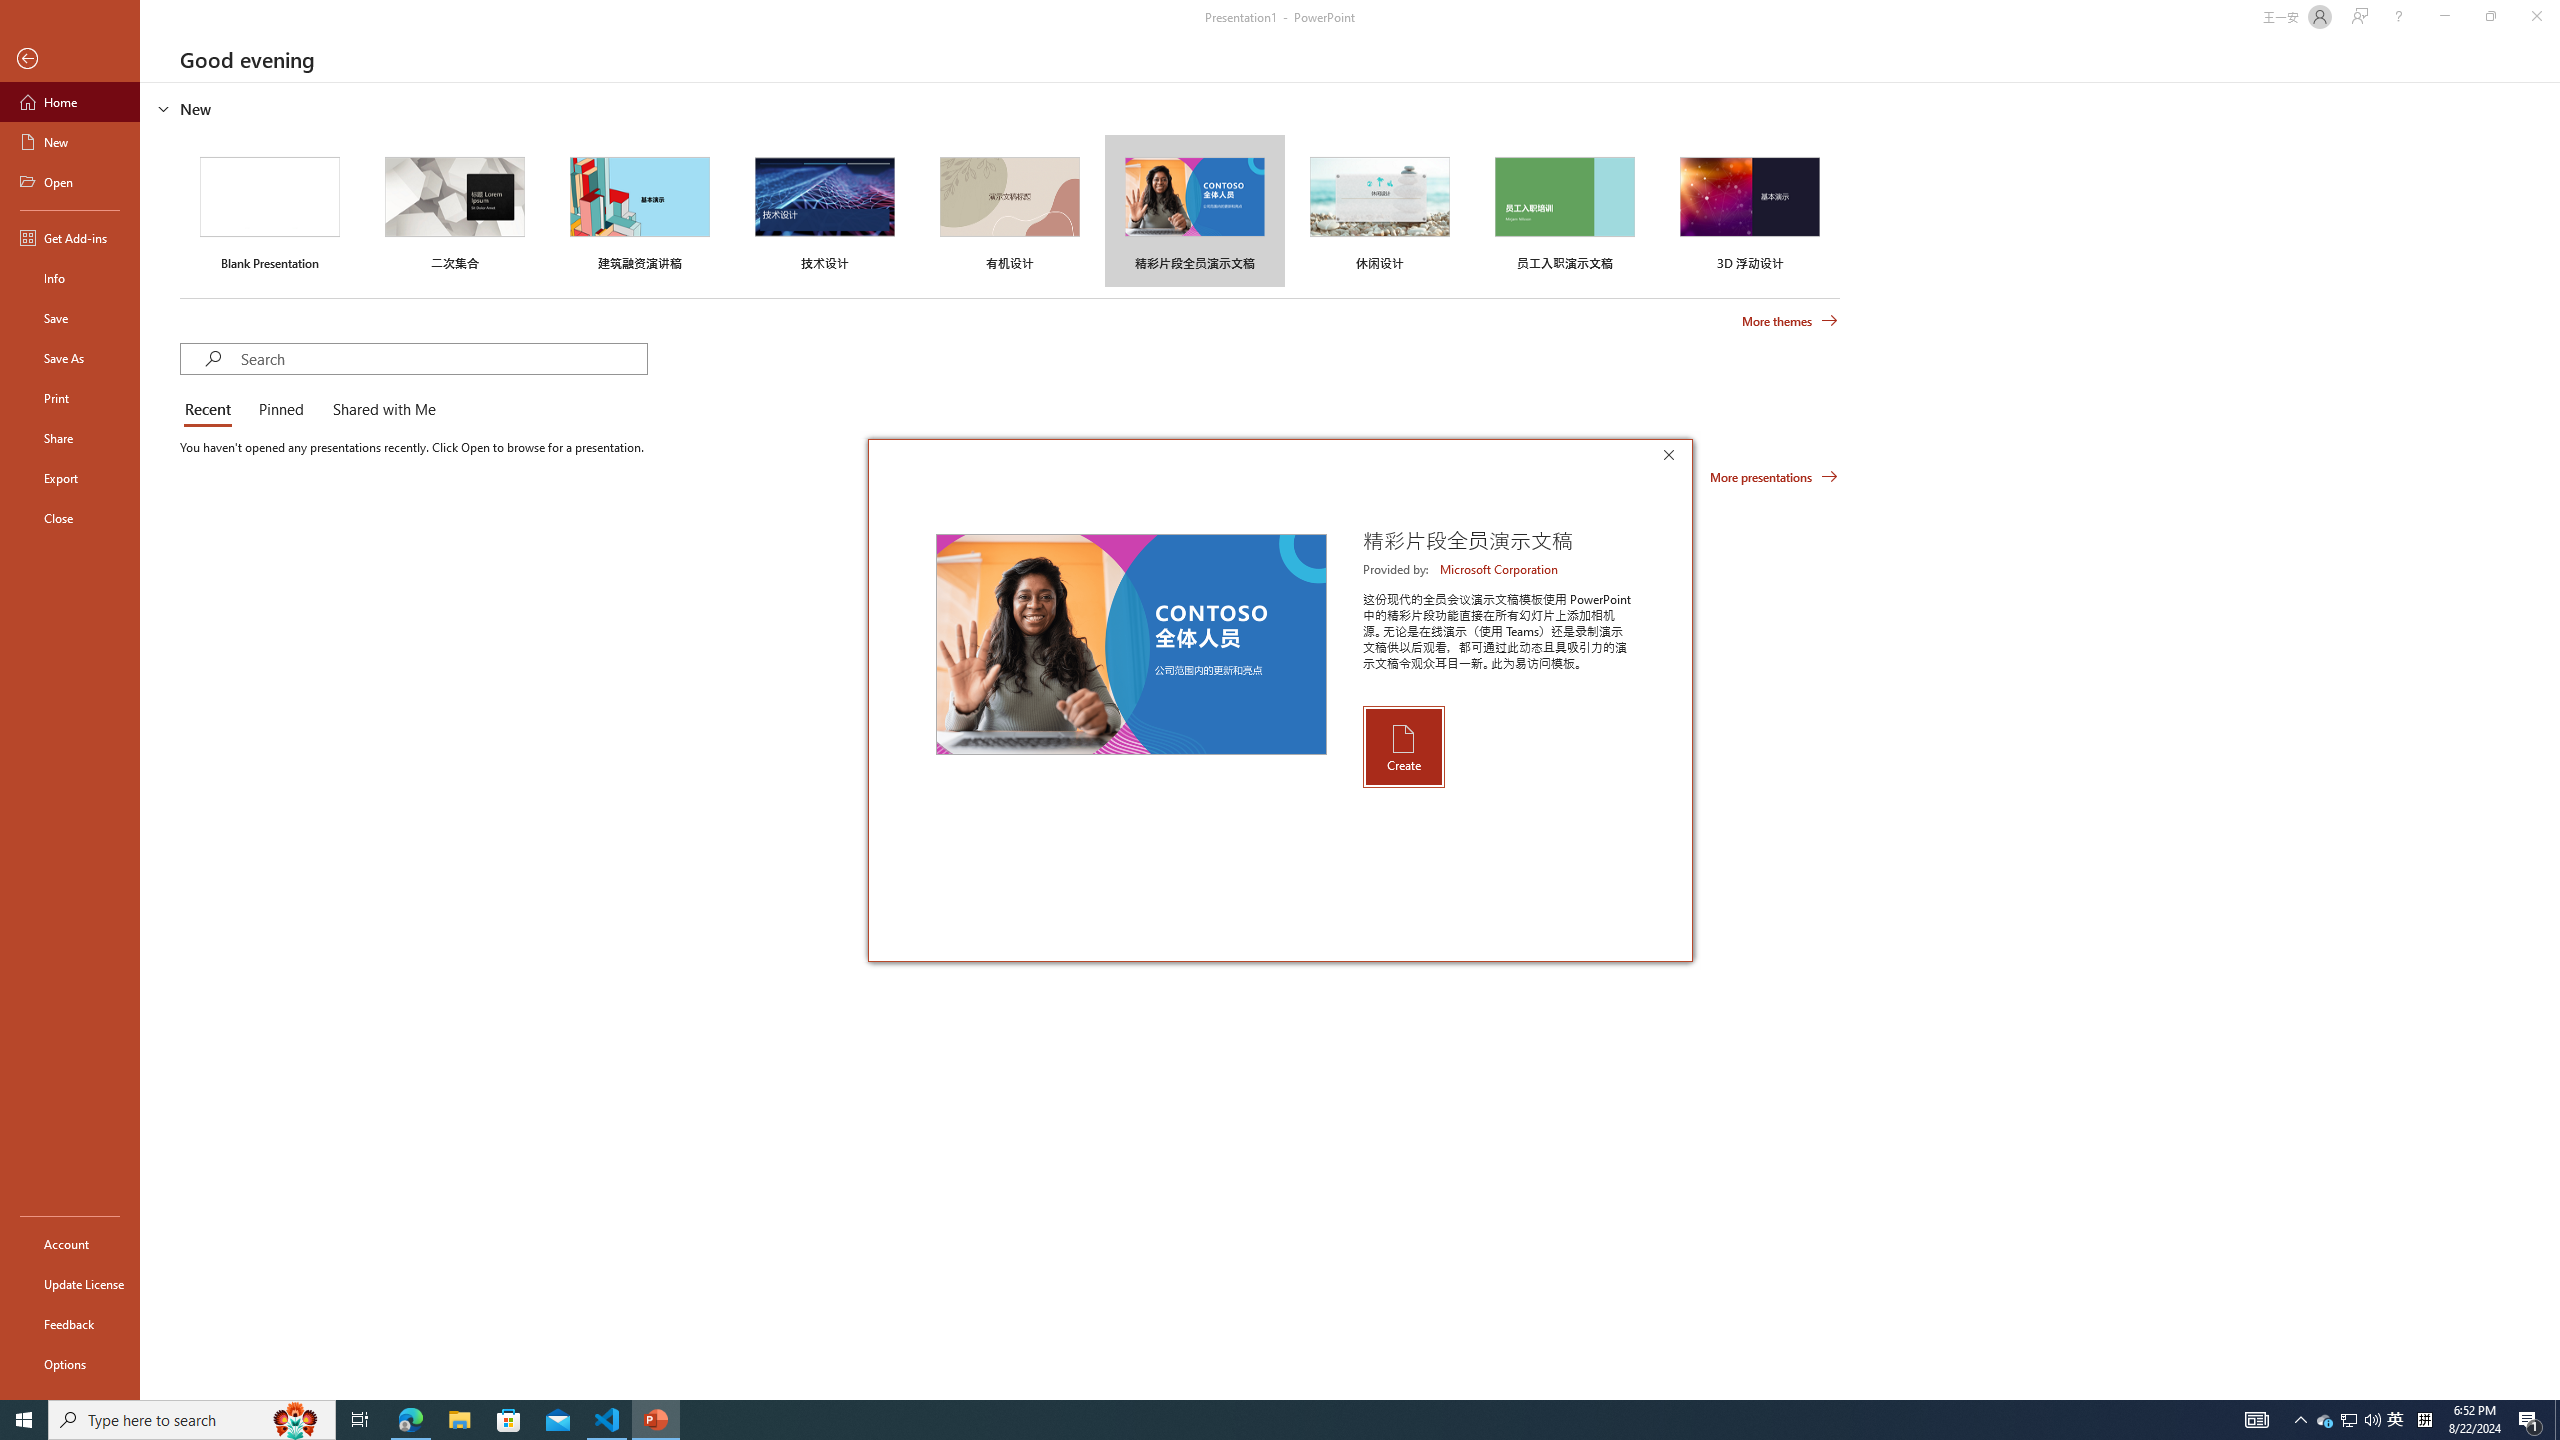 This screenshot has width=2560, height=1440. I want to click on Feedback, so click(70, 1324).